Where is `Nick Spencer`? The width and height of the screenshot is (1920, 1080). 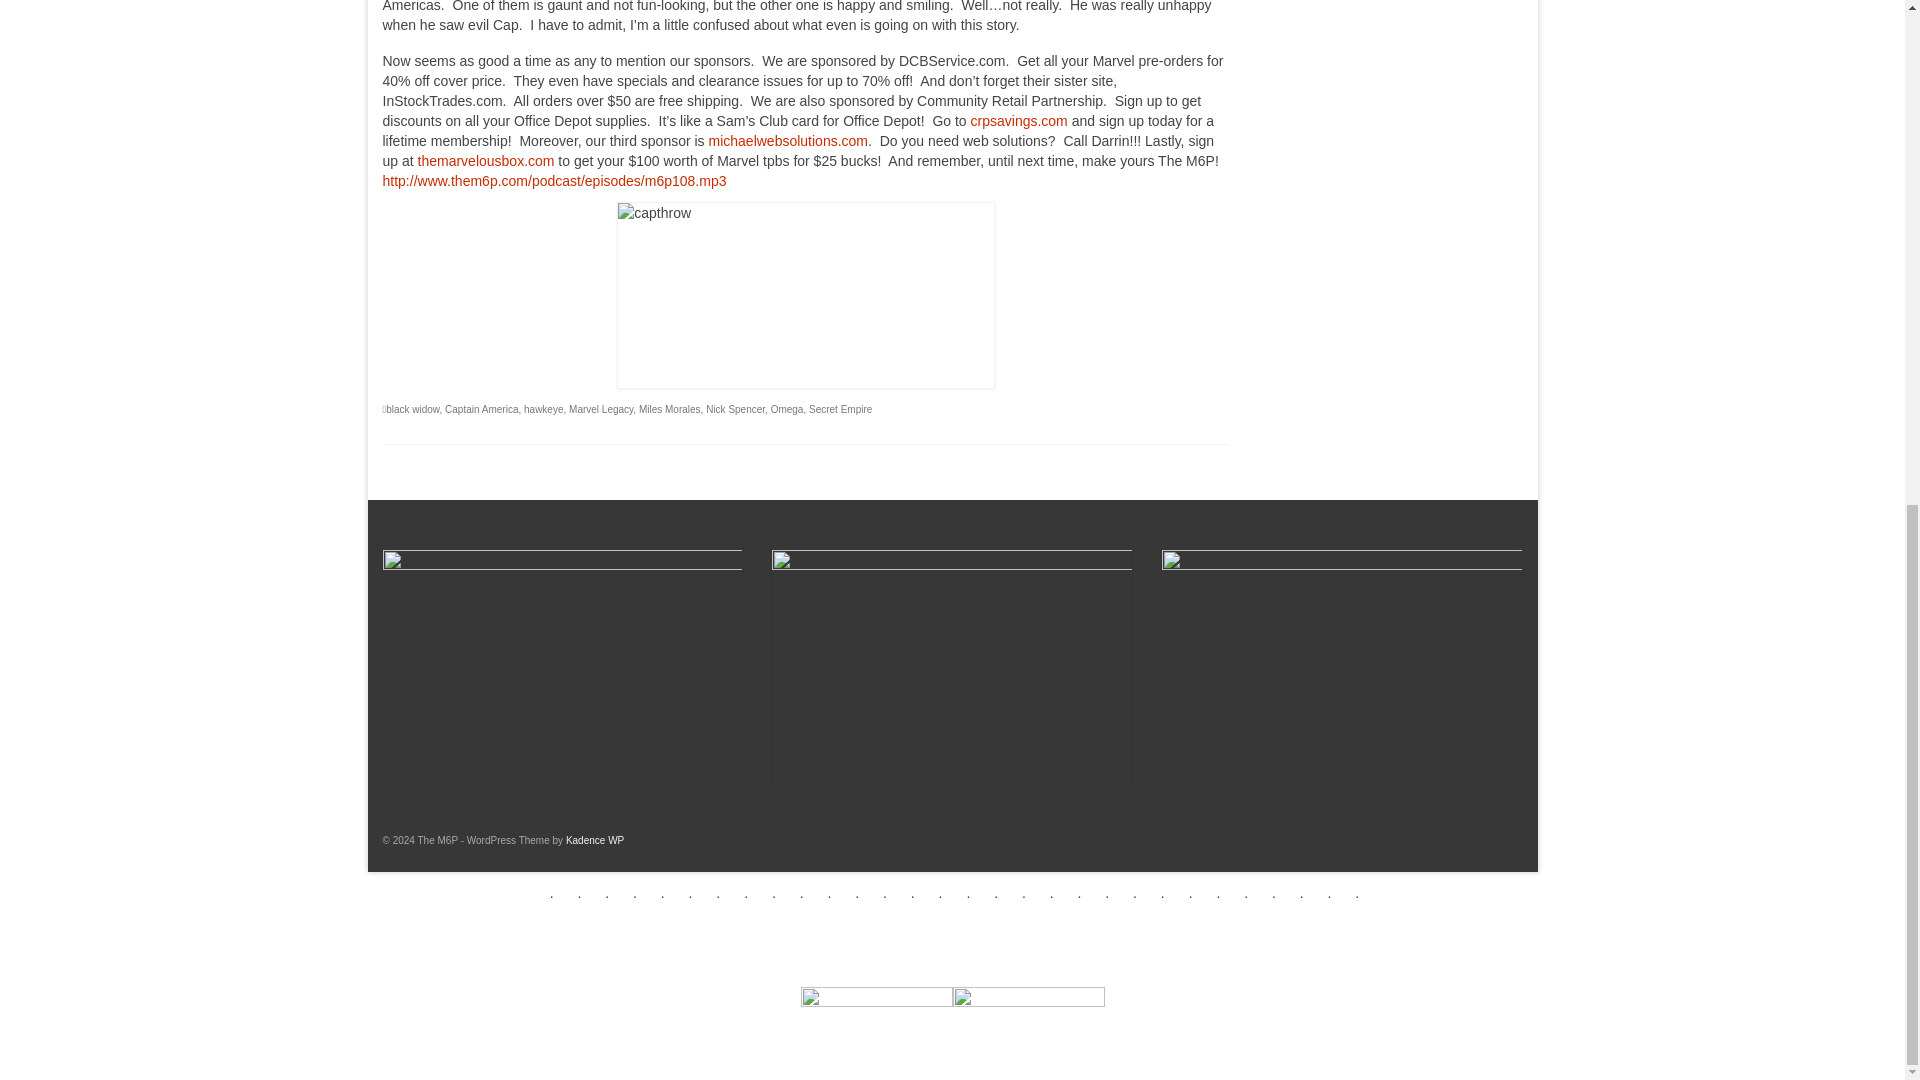
Nick Spencer is located at coordinates (735, 408).